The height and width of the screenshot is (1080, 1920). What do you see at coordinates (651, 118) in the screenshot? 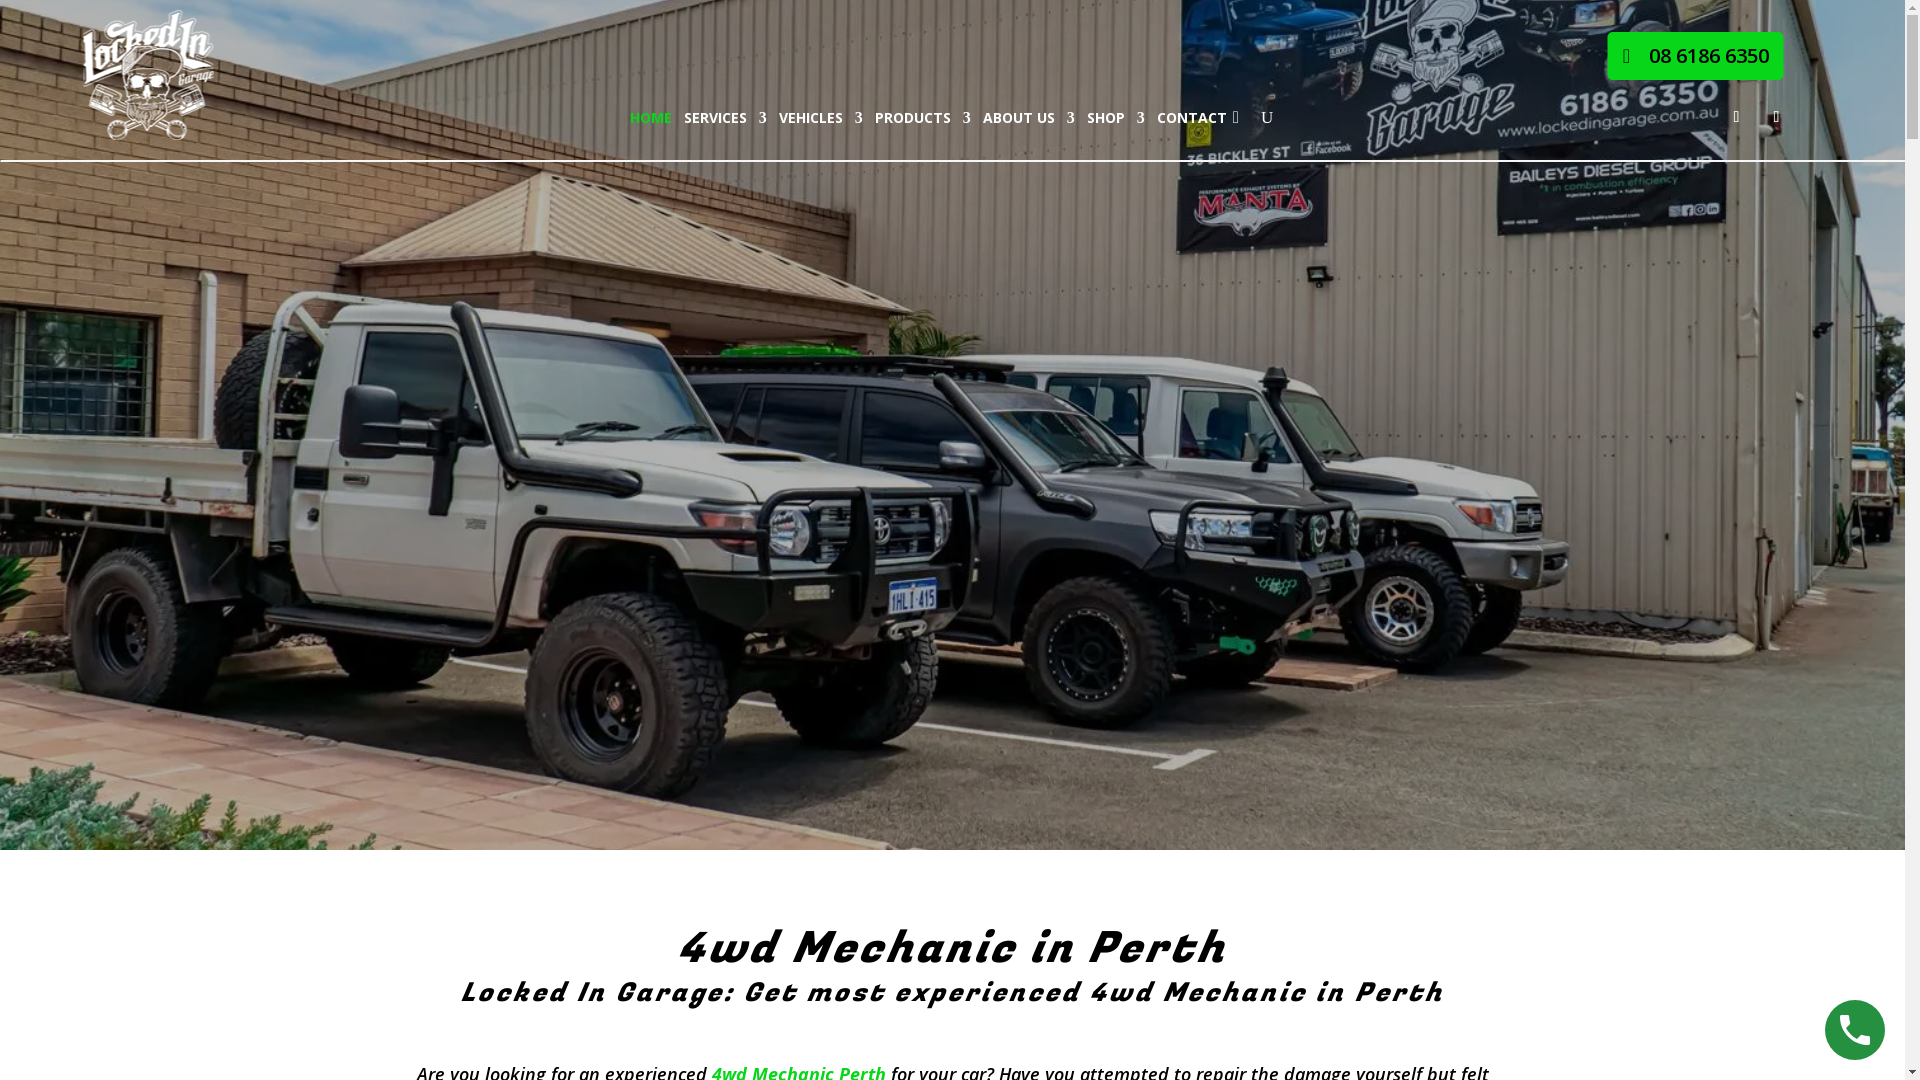
I see `HOME` at bounding box center [651, 118].